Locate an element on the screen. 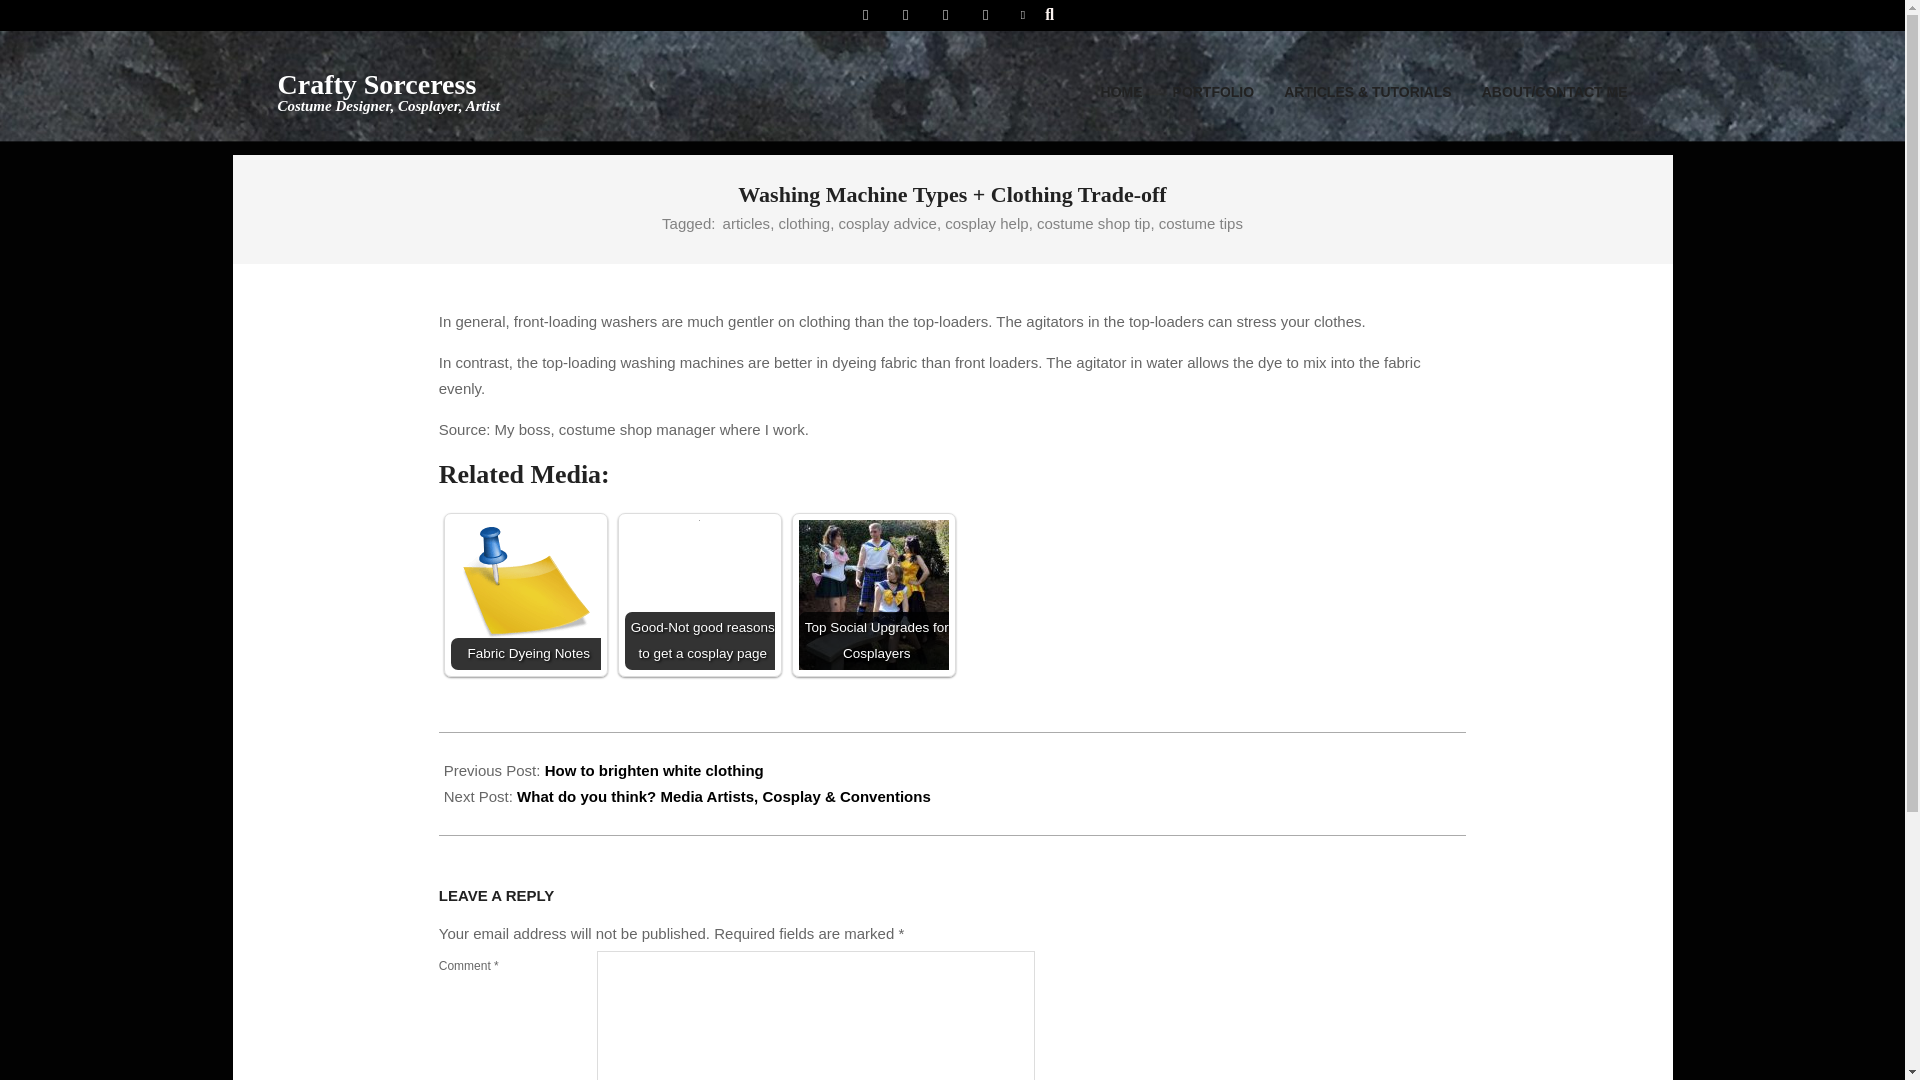  How to brighten white clothing is located at coordinates (1122, 92).